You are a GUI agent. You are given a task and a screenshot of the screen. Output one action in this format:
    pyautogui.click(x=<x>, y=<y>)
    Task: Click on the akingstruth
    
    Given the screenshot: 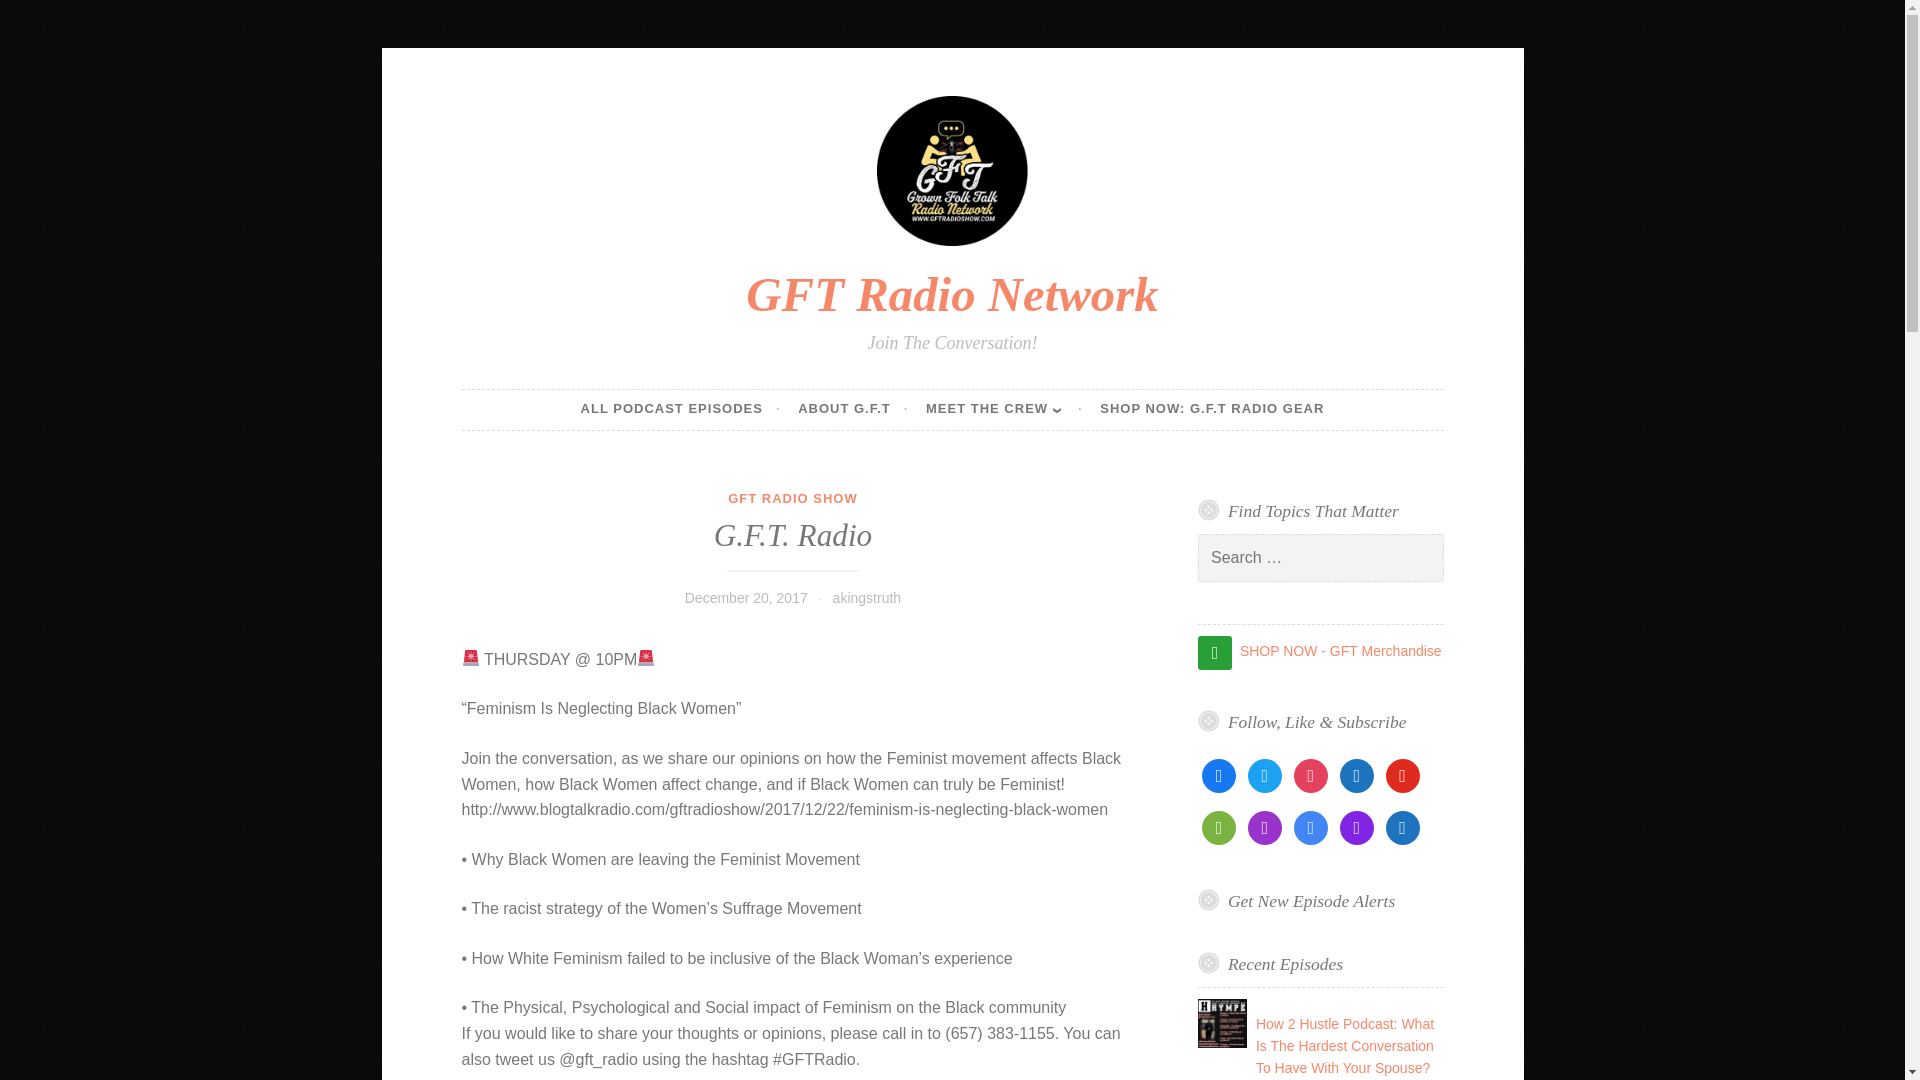 What is the action you would take?
    pyautogui.click(x=866, y=597)
    